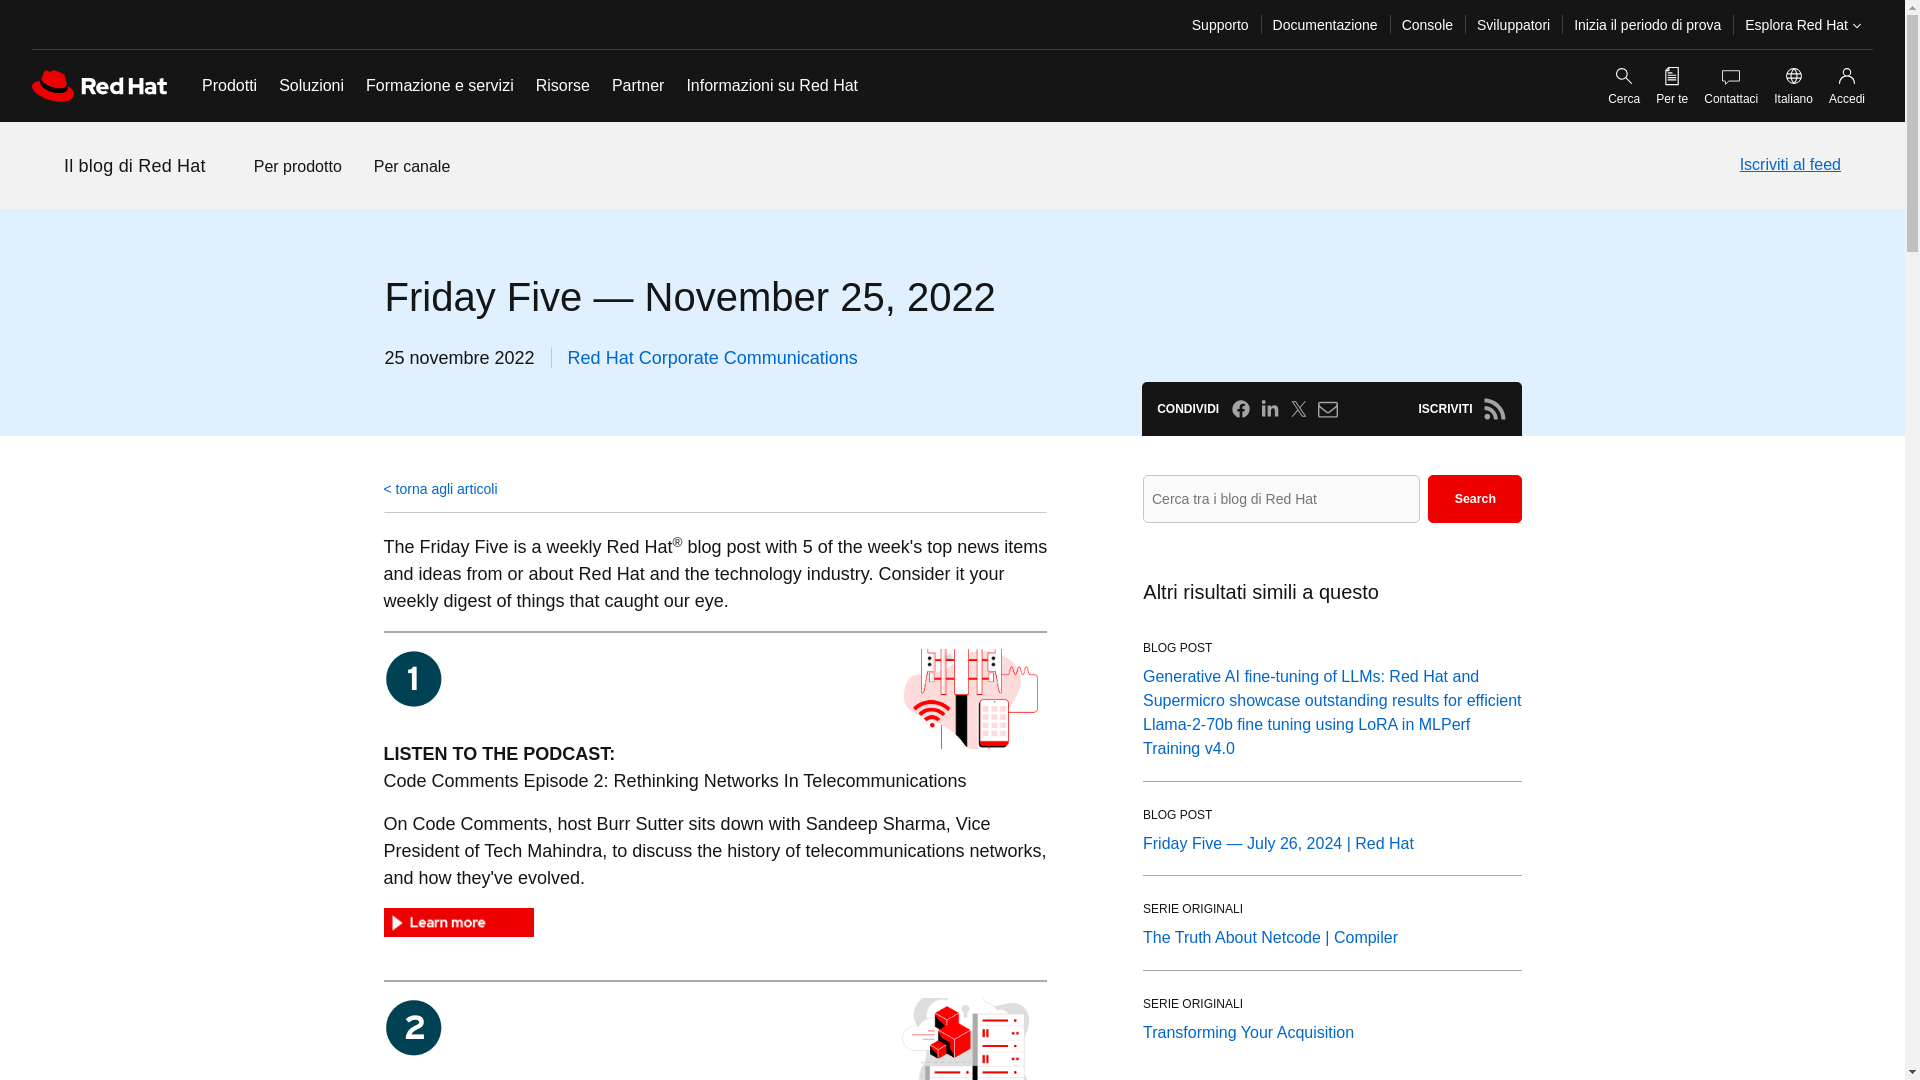 The image size is (1920, 1080). What do you see at coordinates (713, 358) in the screenshot?
I see `See more by Red Hat Corporate Communications` at bounding box center [713, 358].